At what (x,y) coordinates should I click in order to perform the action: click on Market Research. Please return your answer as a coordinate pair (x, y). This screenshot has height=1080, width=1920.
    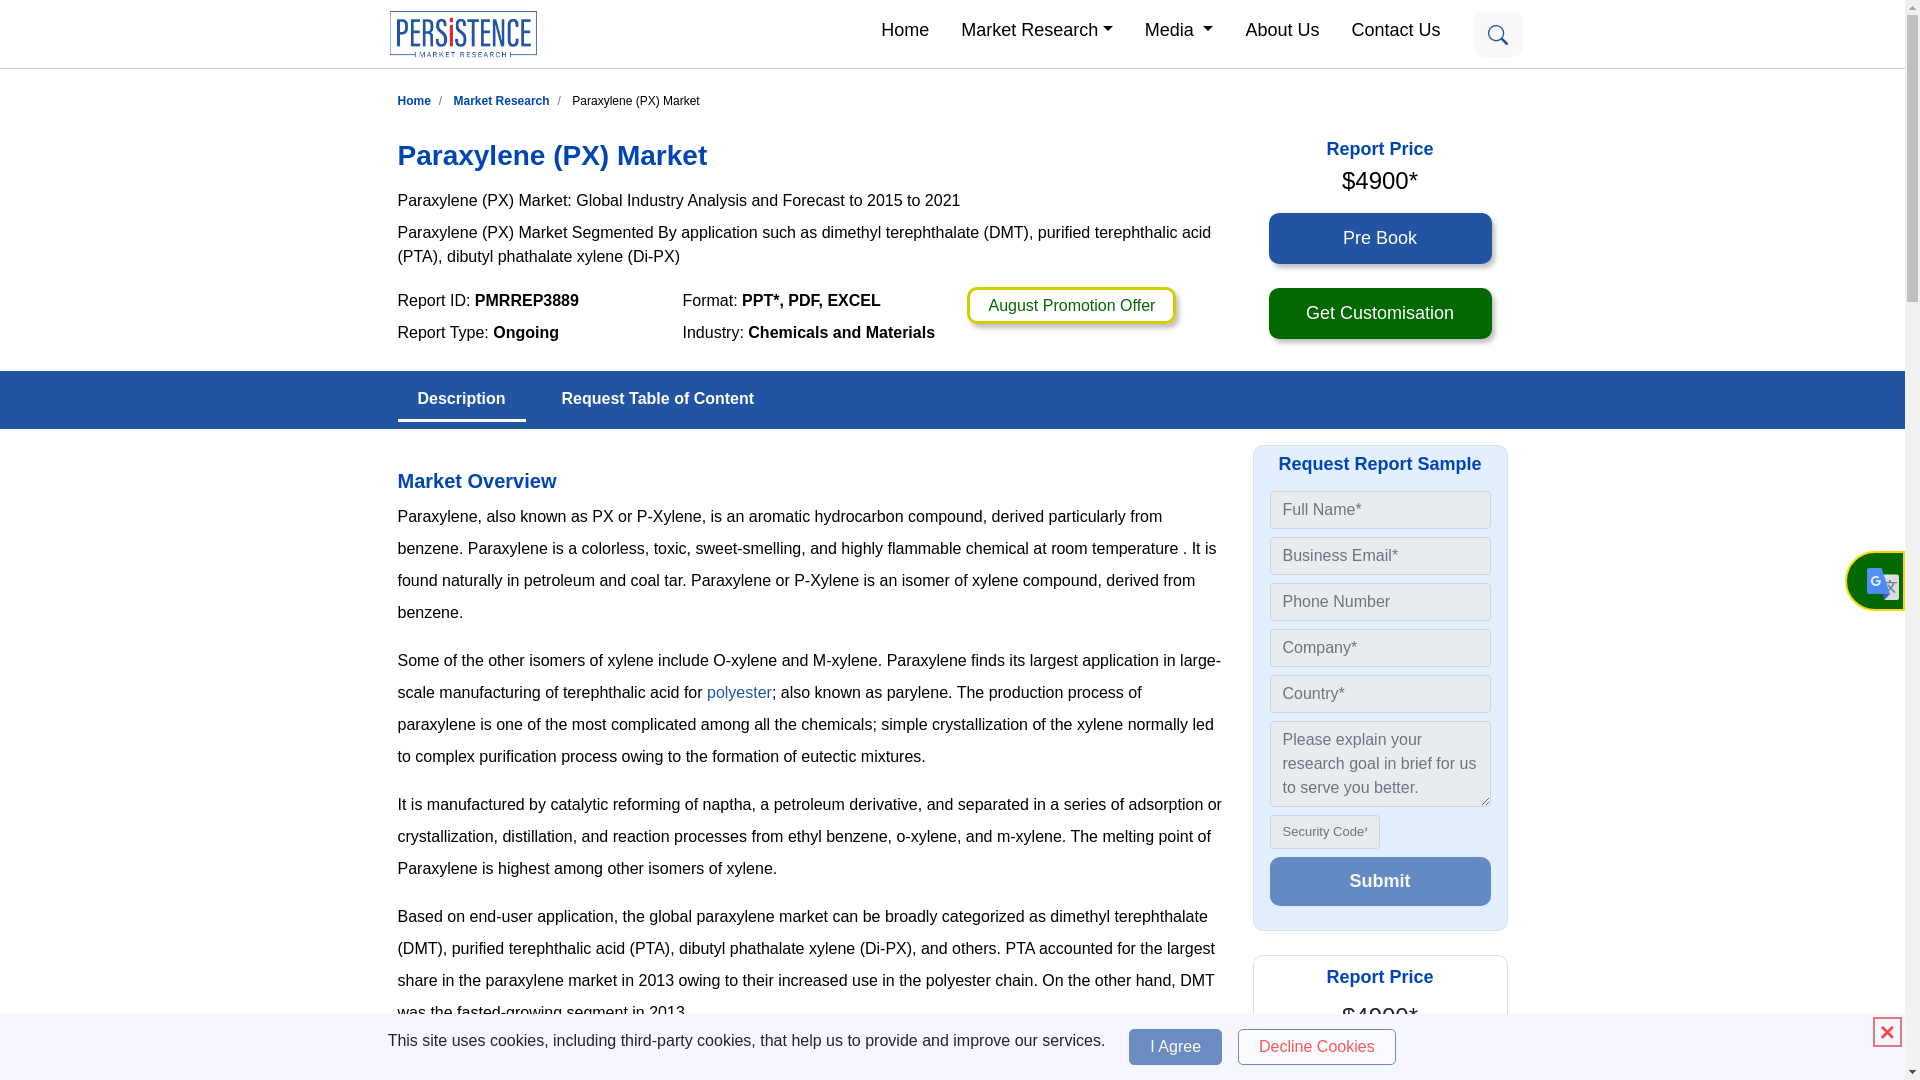
    Looking at the image, I should click on (501, 100).